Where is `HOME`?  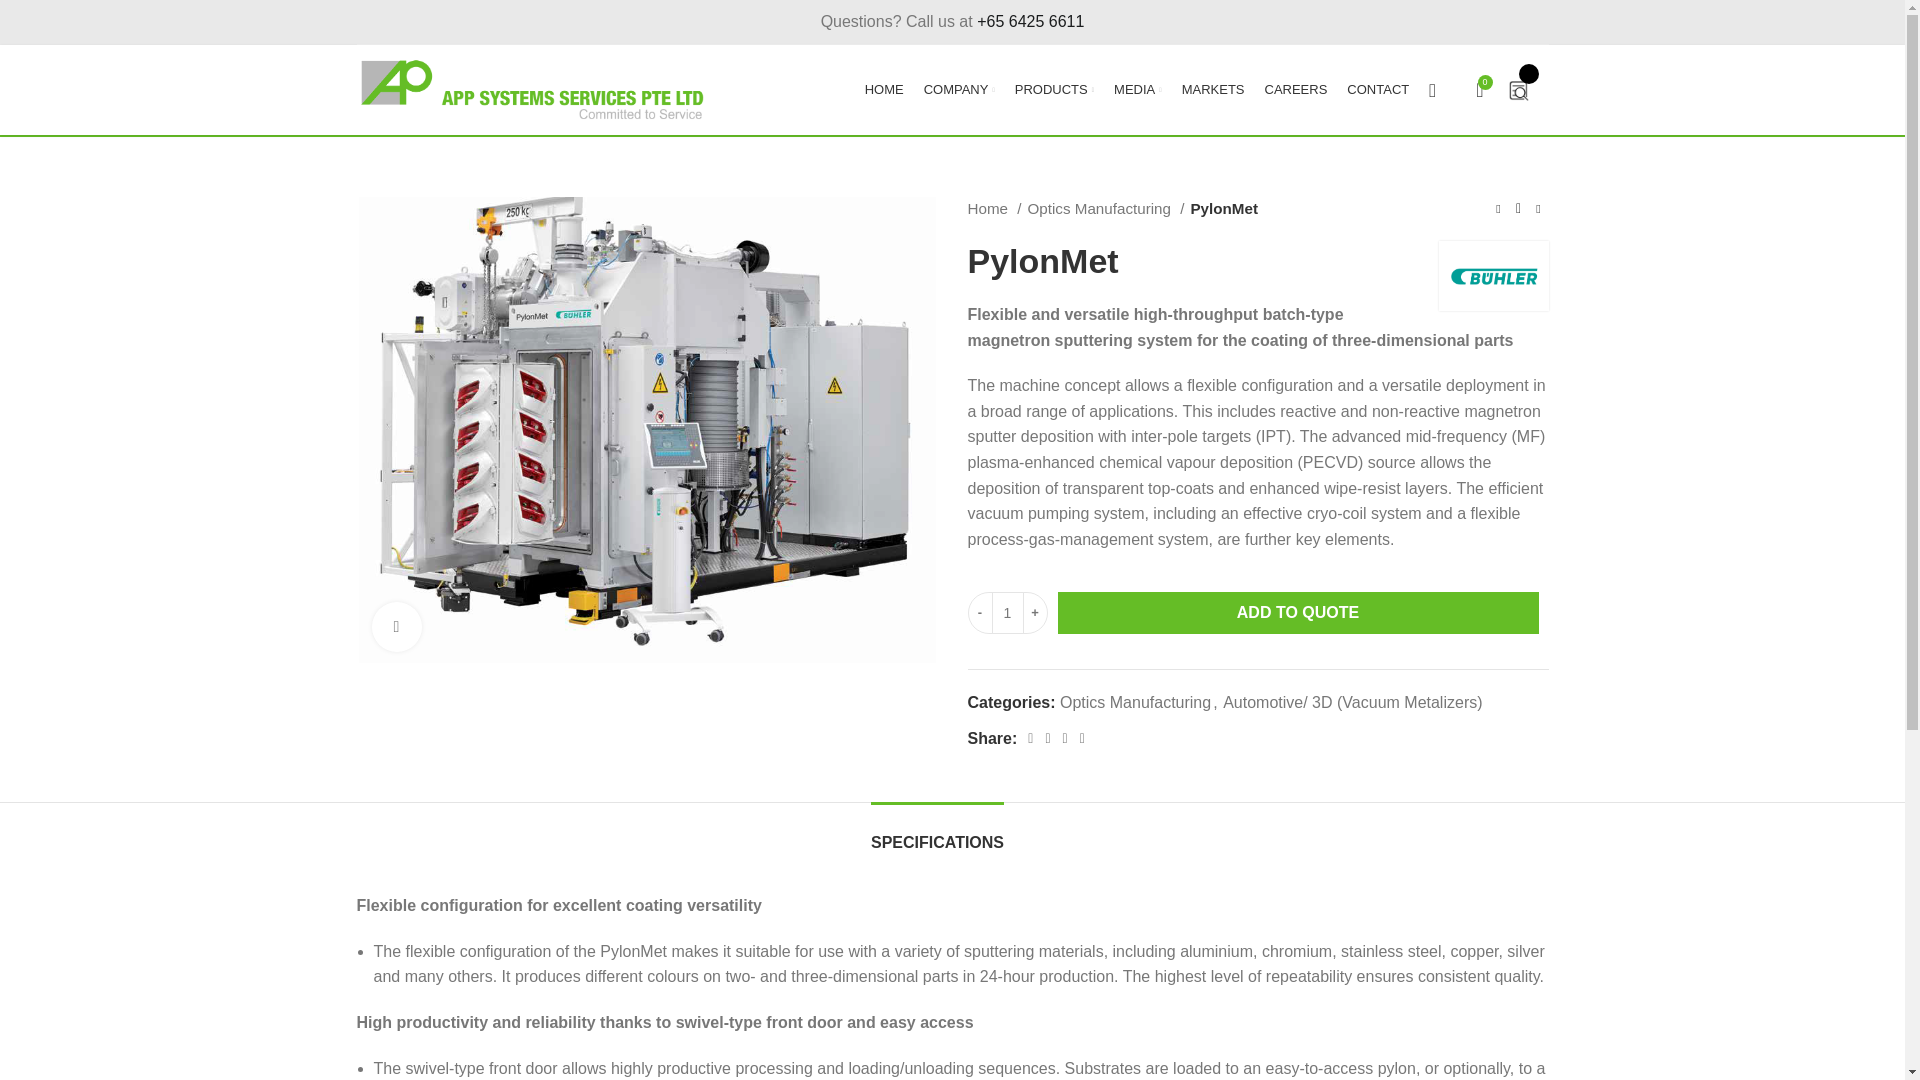 HOME is located at coordinates (884, 90).